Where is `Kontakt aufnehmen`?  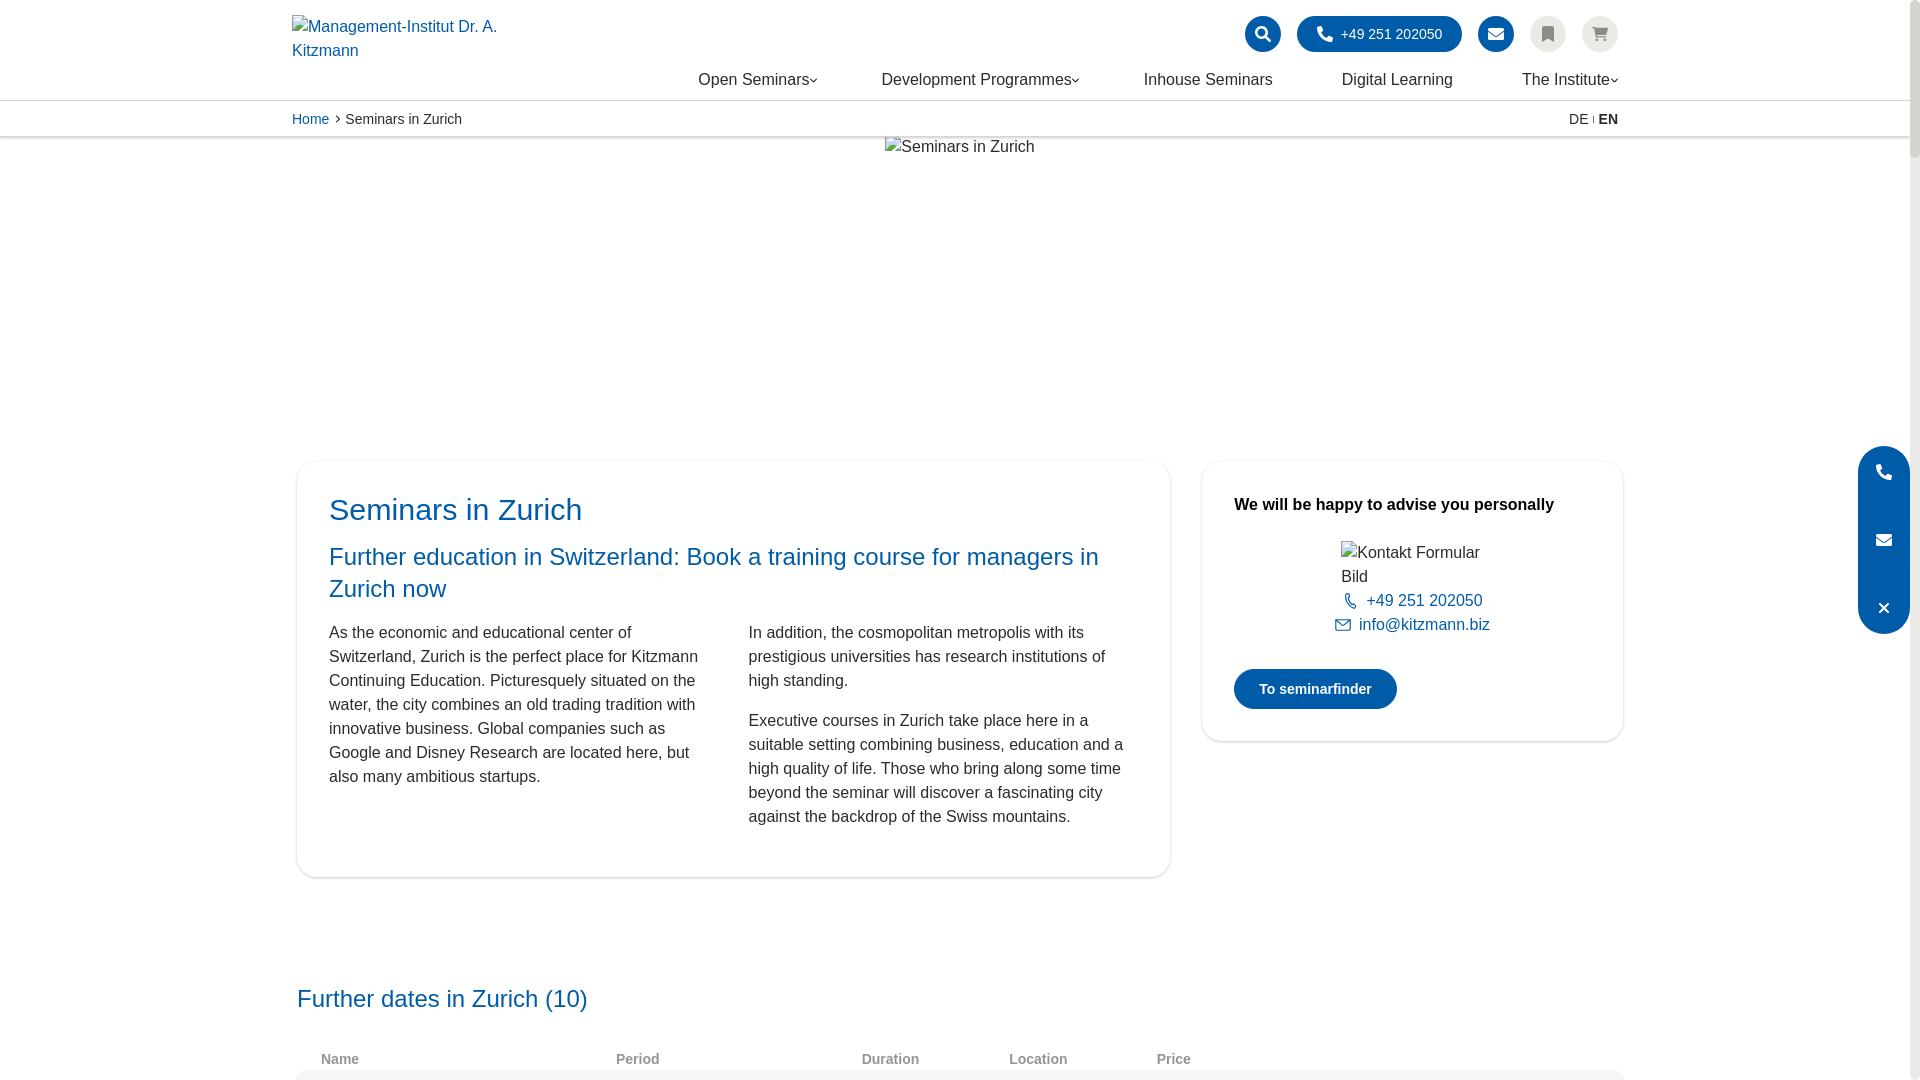 Kontakt aufnehmen is located at coordinates (1496, 34).